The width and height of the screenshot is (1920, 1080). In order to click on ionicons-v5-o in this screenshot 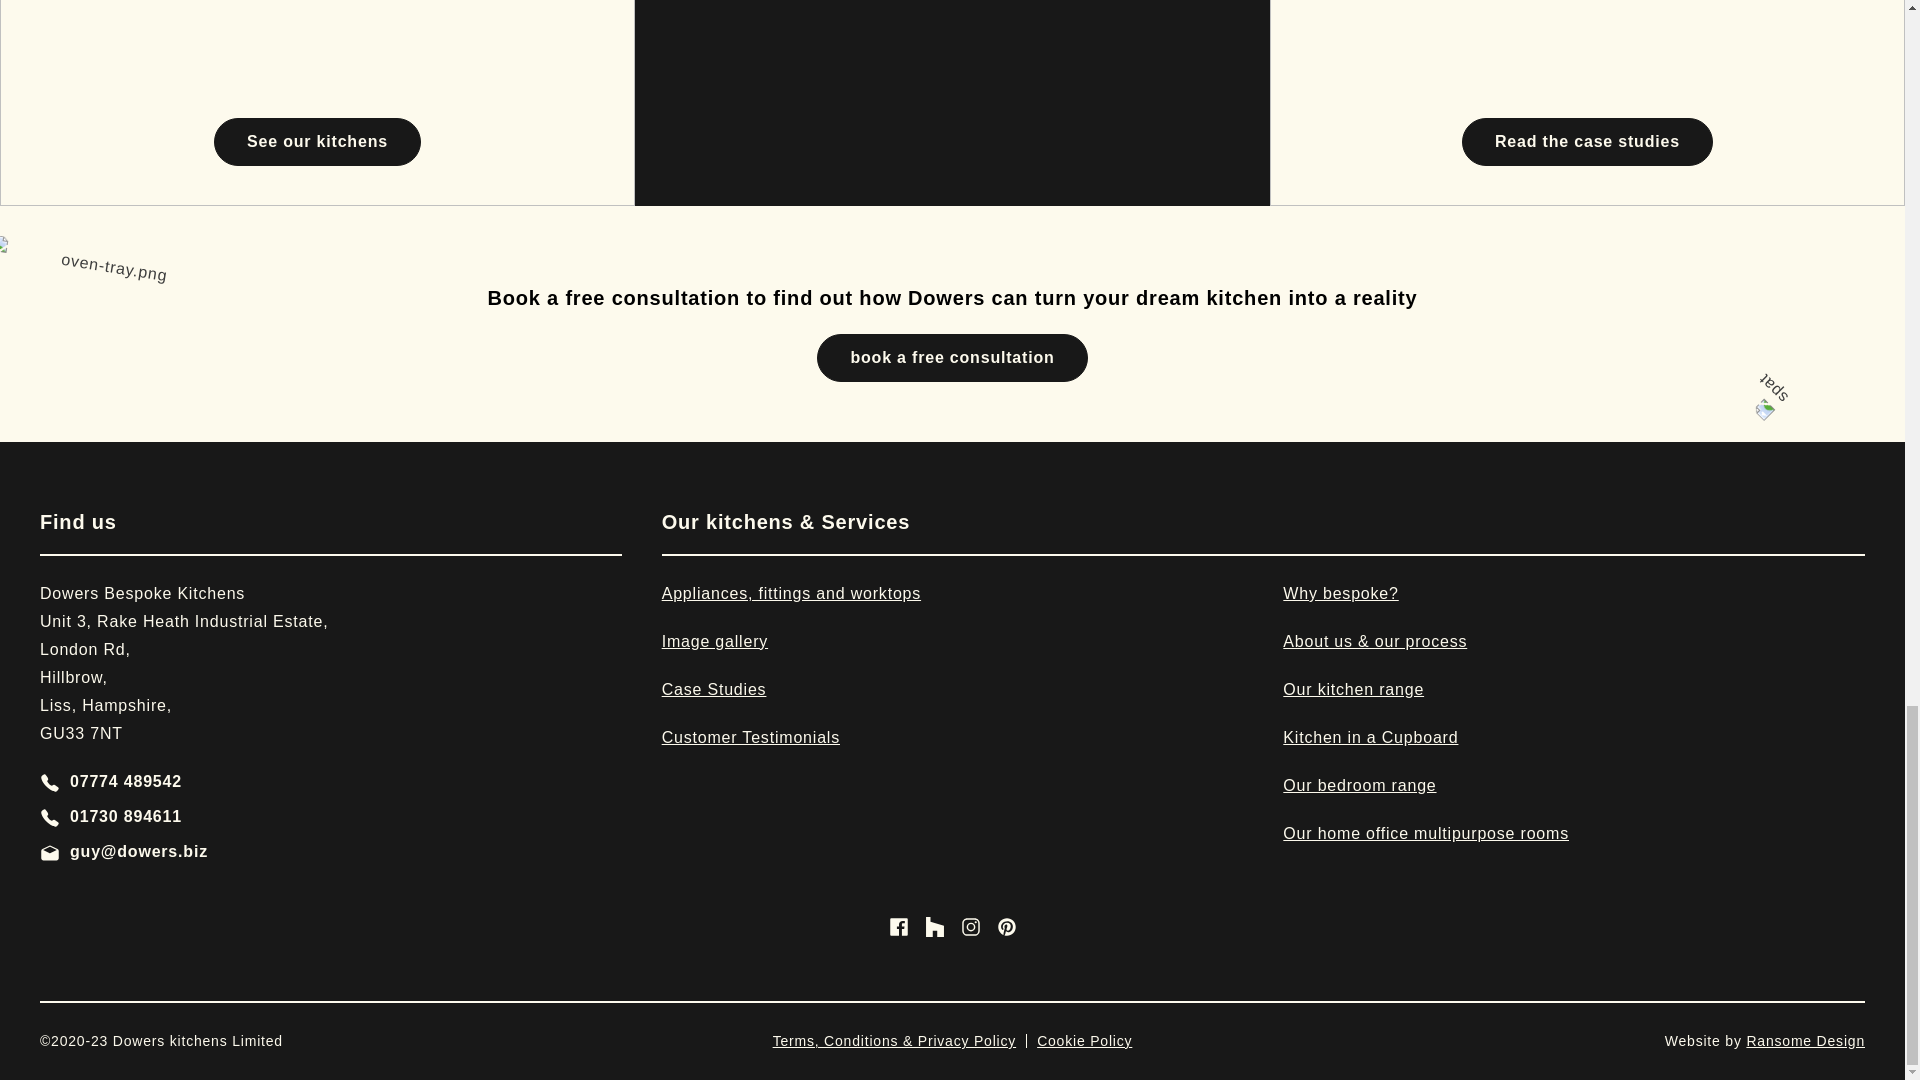, I will do `click(1804, 1040)`.